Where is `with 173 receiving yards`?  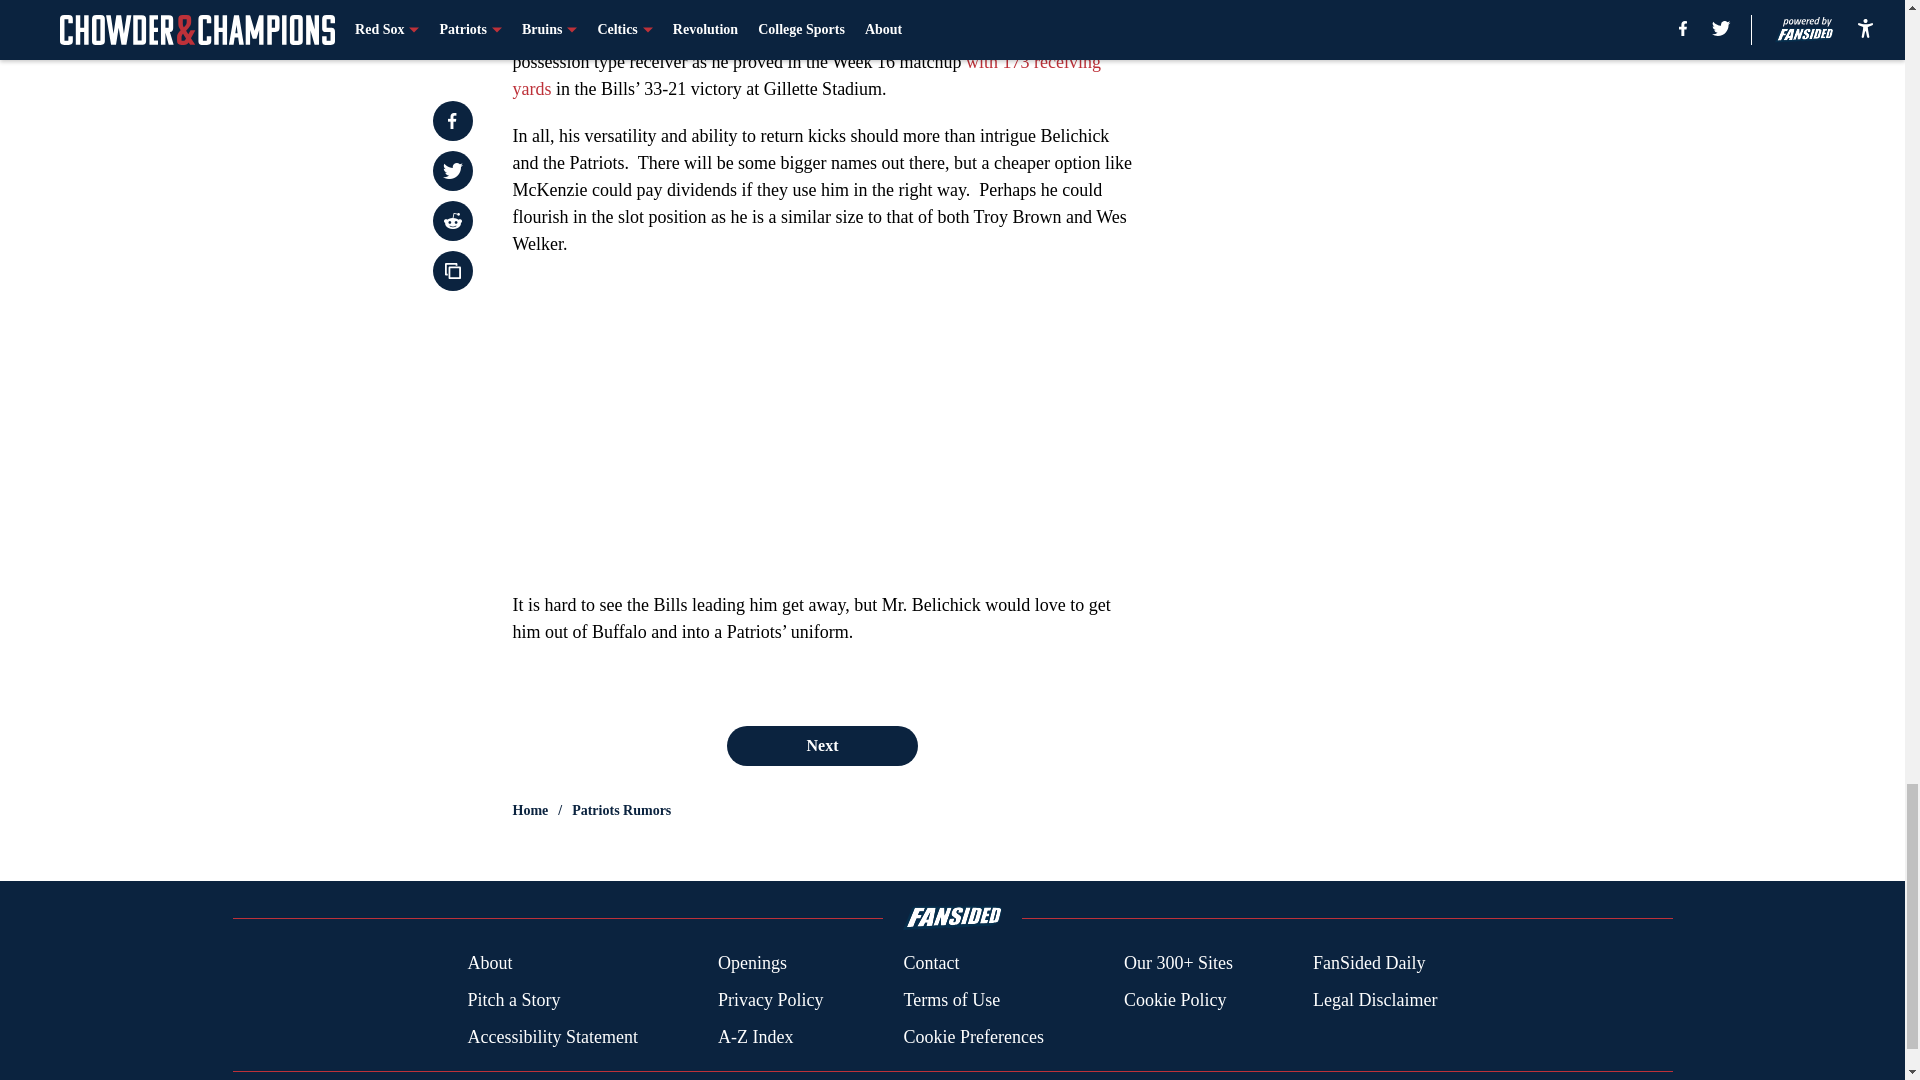 with 173 receiving yards is located at coordinates (806, 75).